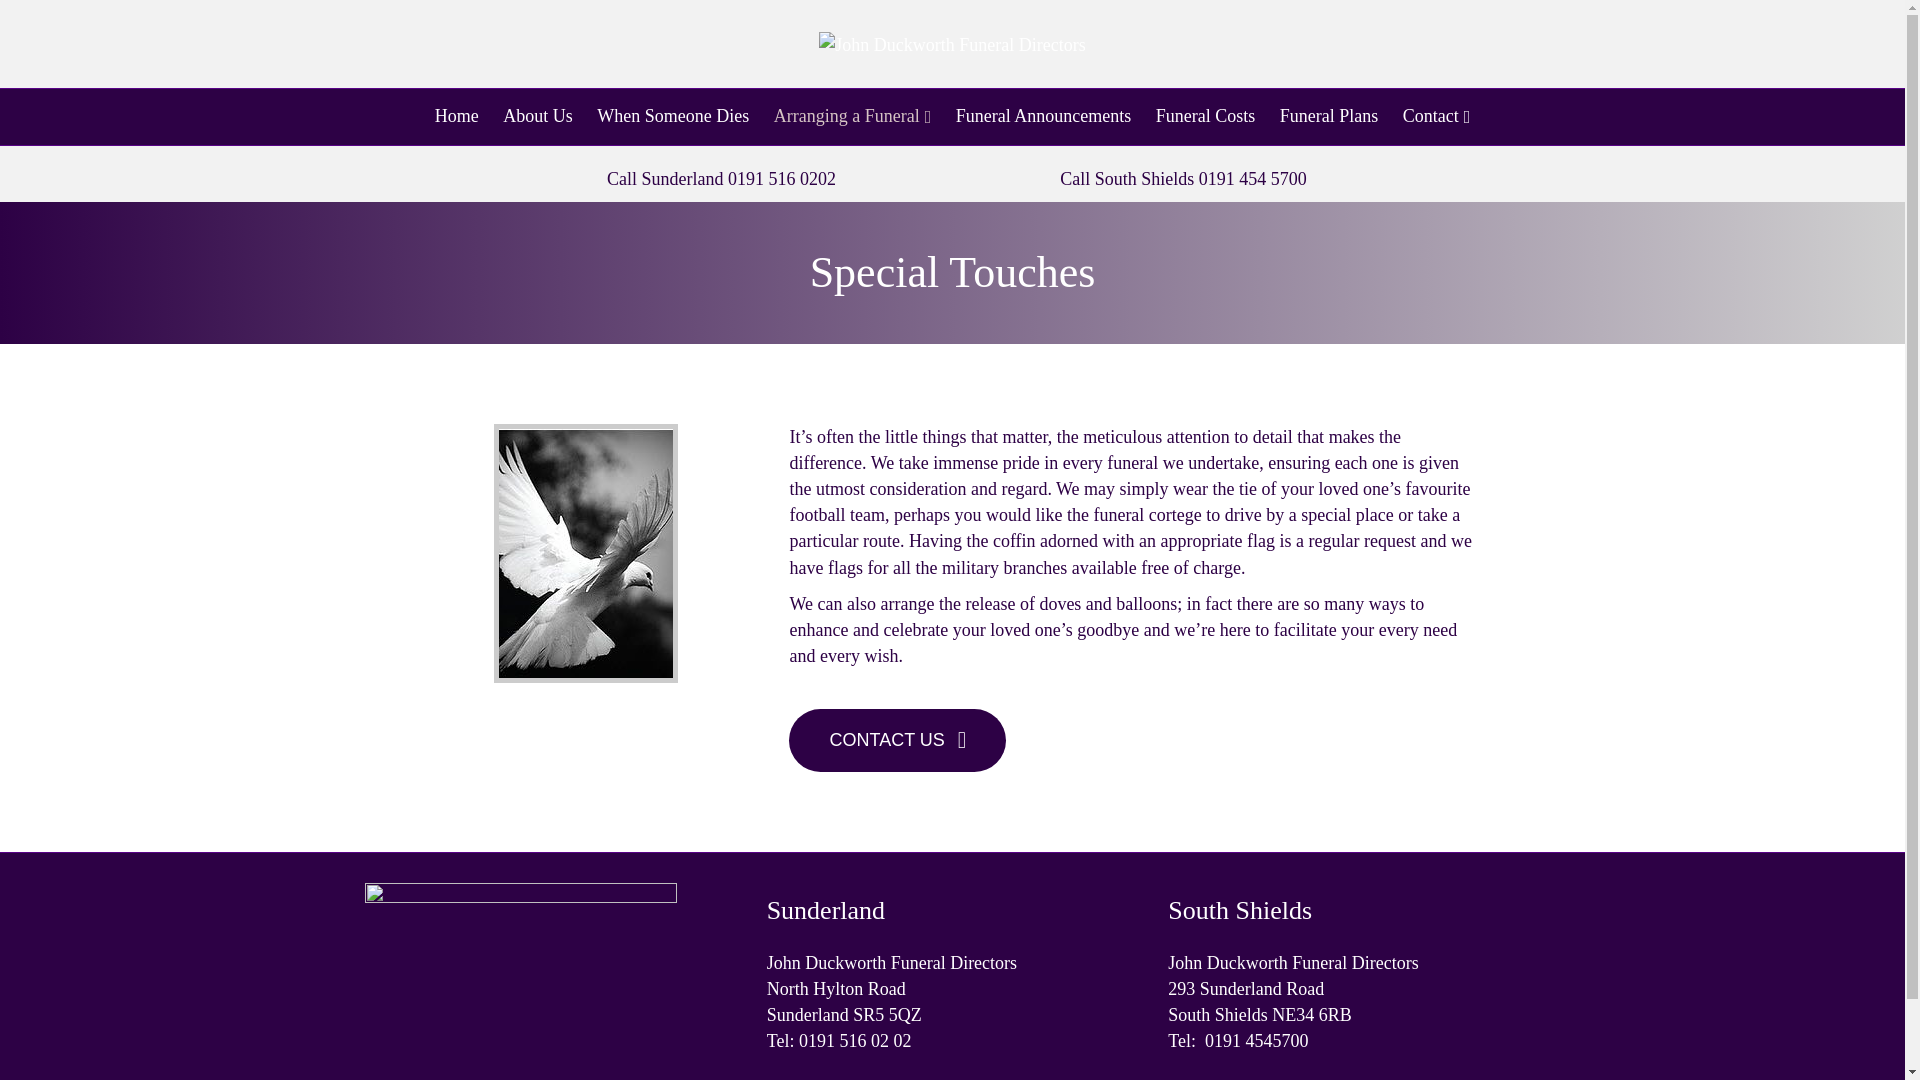 The height and width of the screenshot is (1080, 1920). Describe the element at coordinates (1328, 116) in the screenshot. I see `Funeral Plans` at that location.